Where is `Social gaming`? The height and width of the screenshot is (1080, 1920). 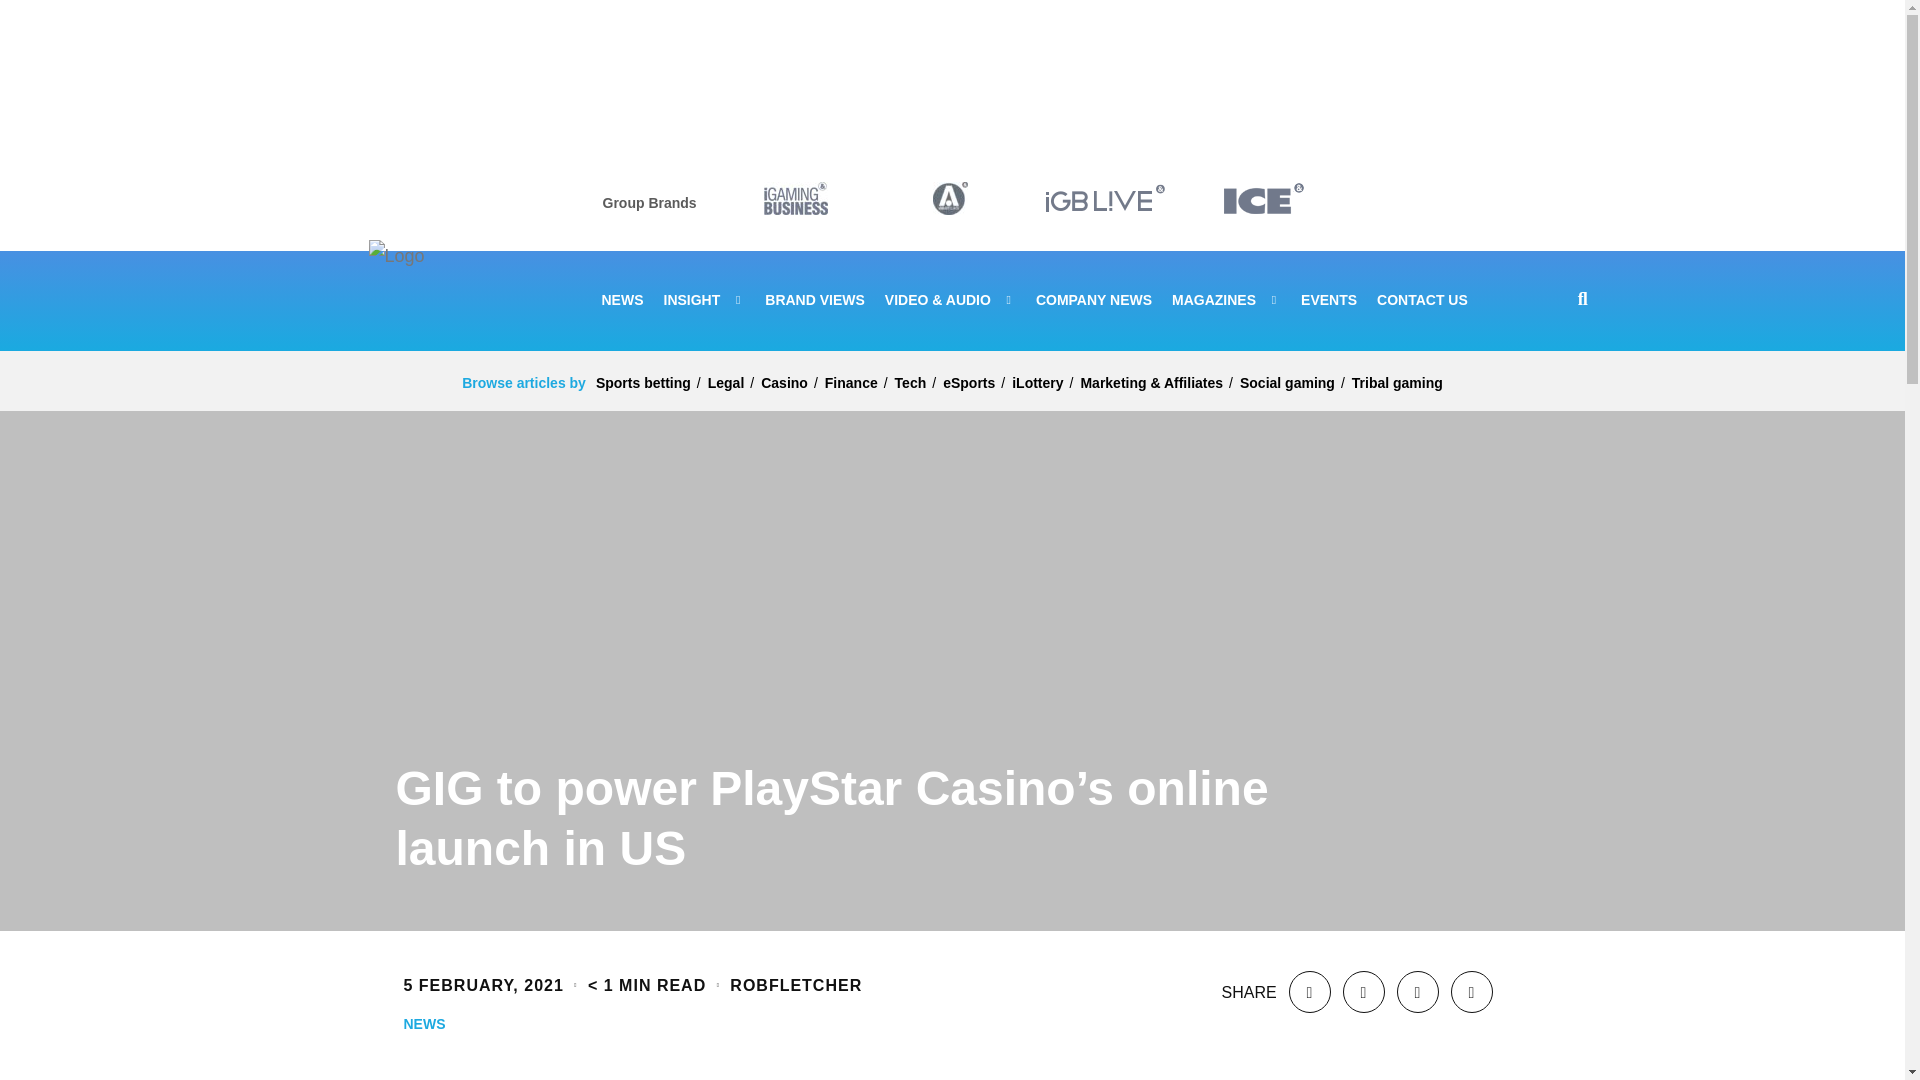 Social gaming is located at coordinates (1287, 383).